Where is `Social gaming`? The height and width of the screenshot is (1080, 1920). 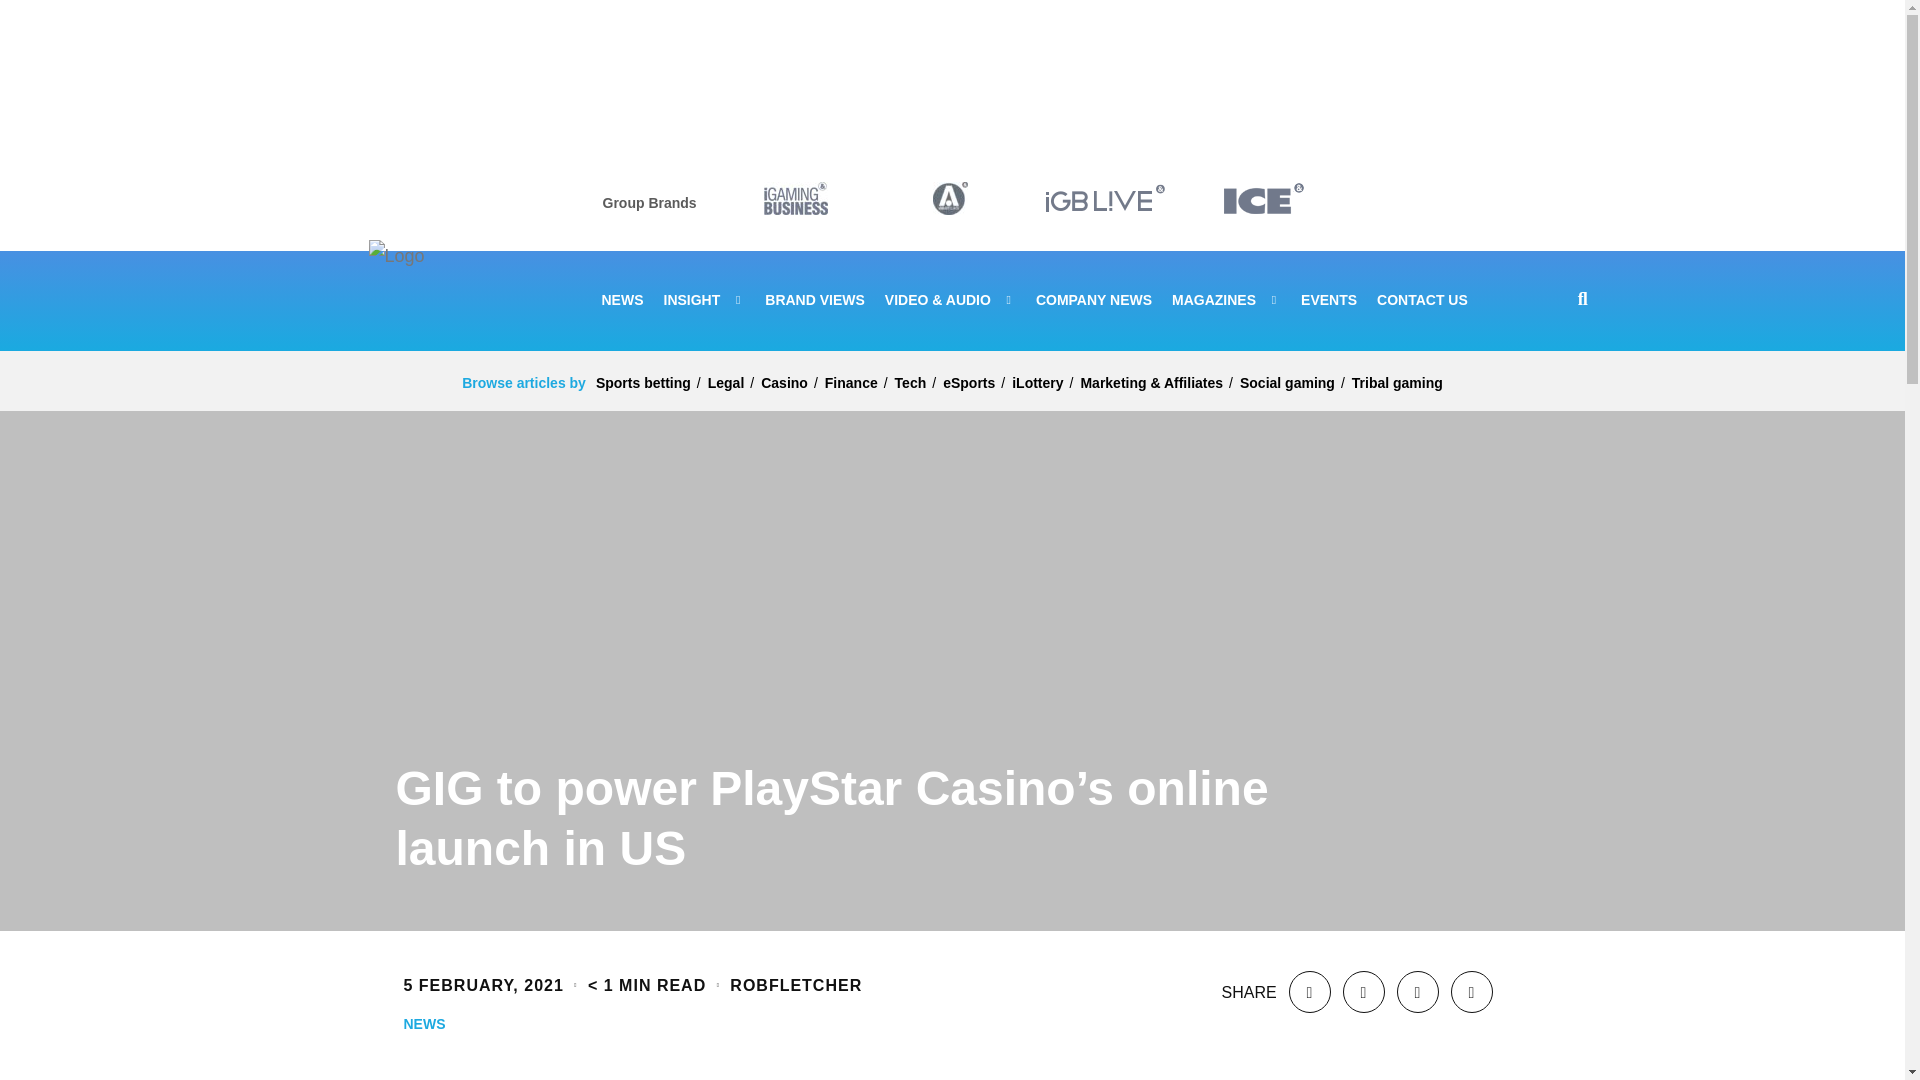 Social gaming is located at coordinates (1287, 383).